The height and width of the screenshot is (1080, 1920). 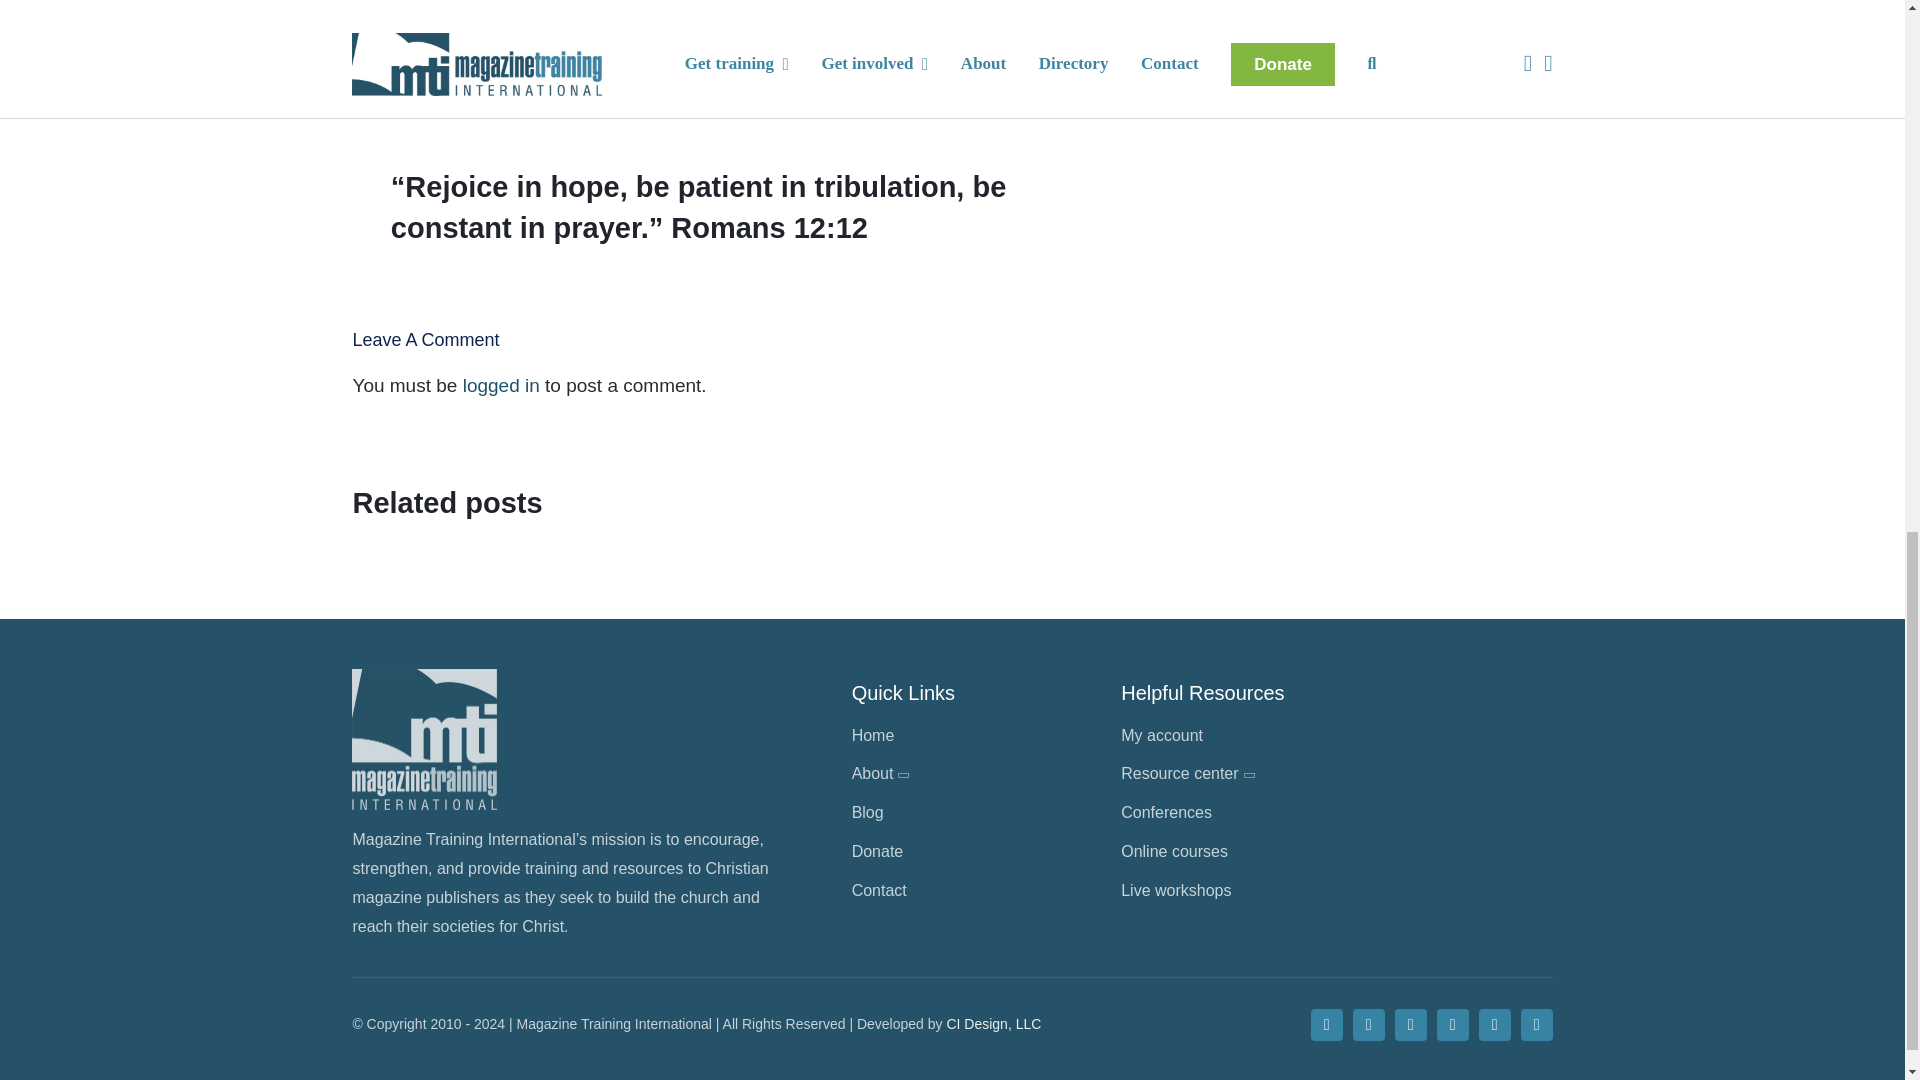 I want to click on LinkedIn, so click(x=1494, y=1024).